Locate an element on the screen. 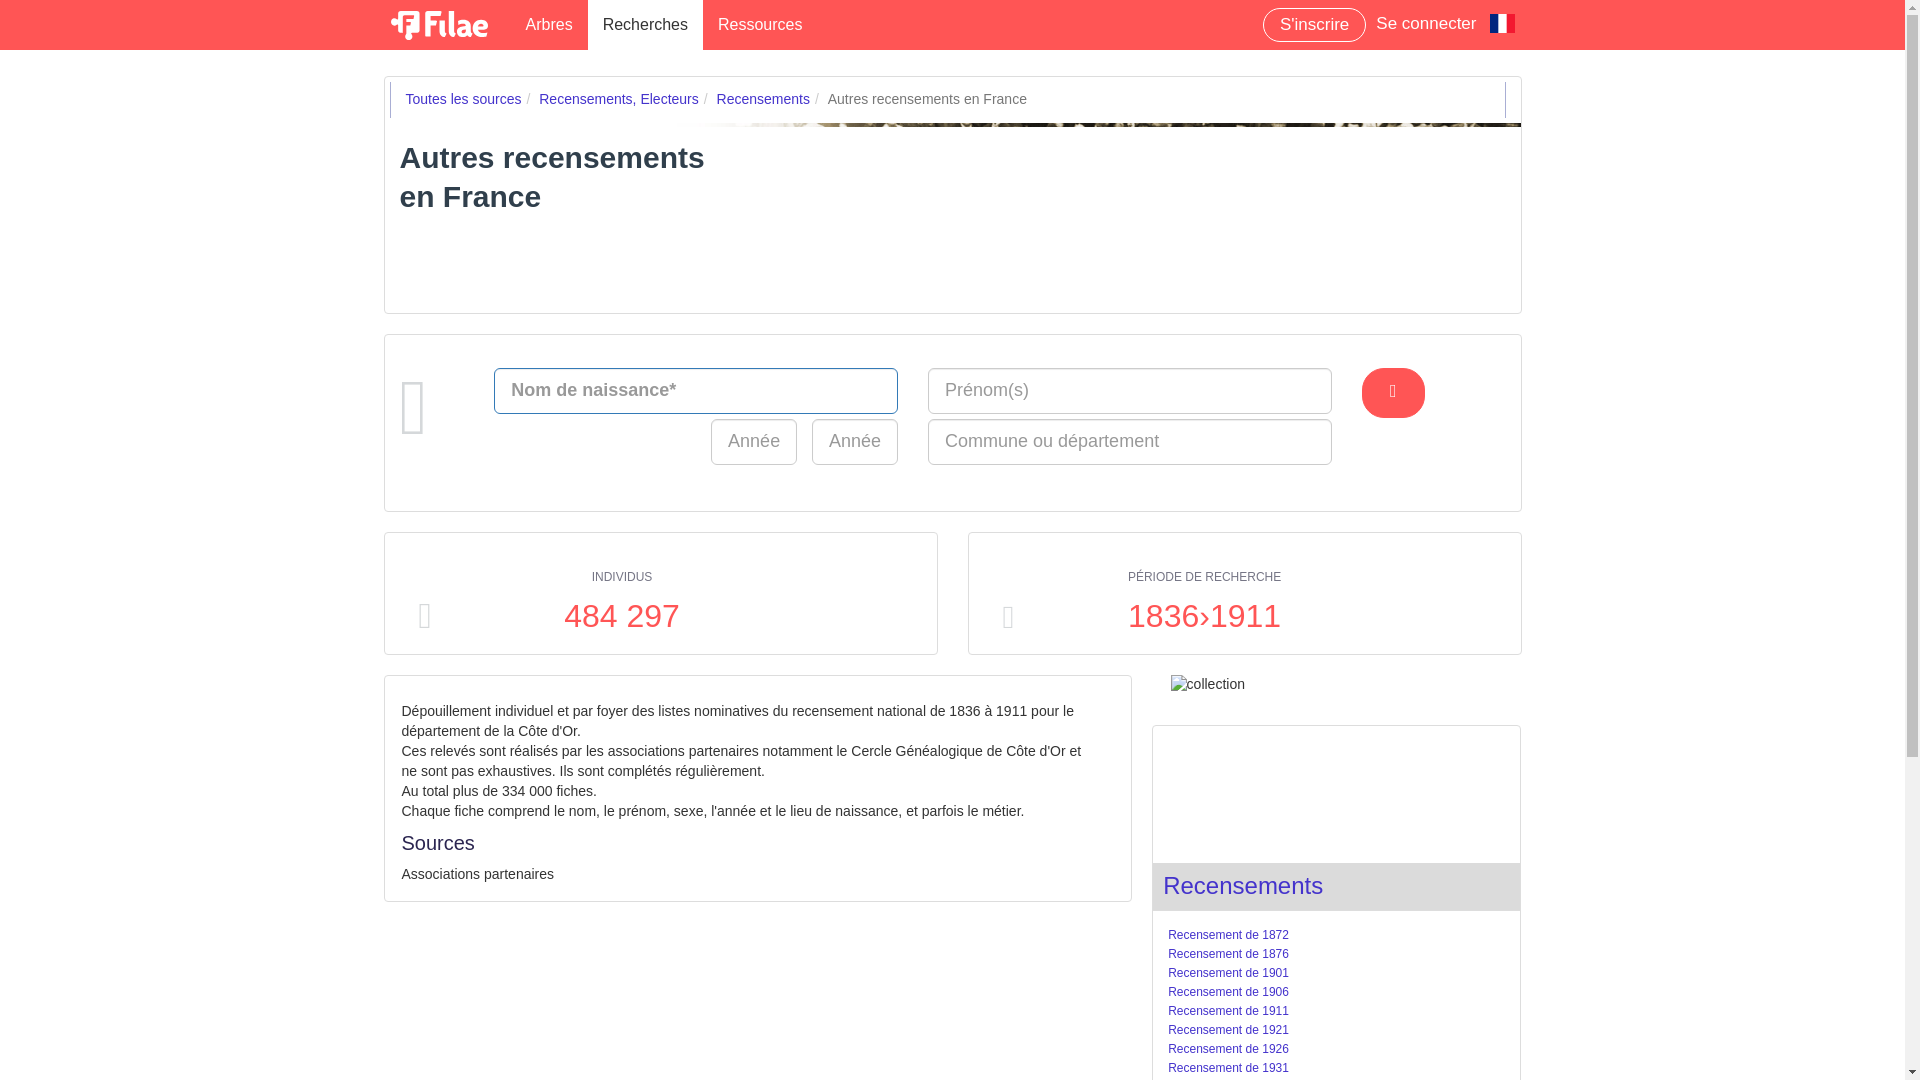 The width and height of the screenshot is (1920, 1080). Rechercher is located at coordinates (1392, 392).